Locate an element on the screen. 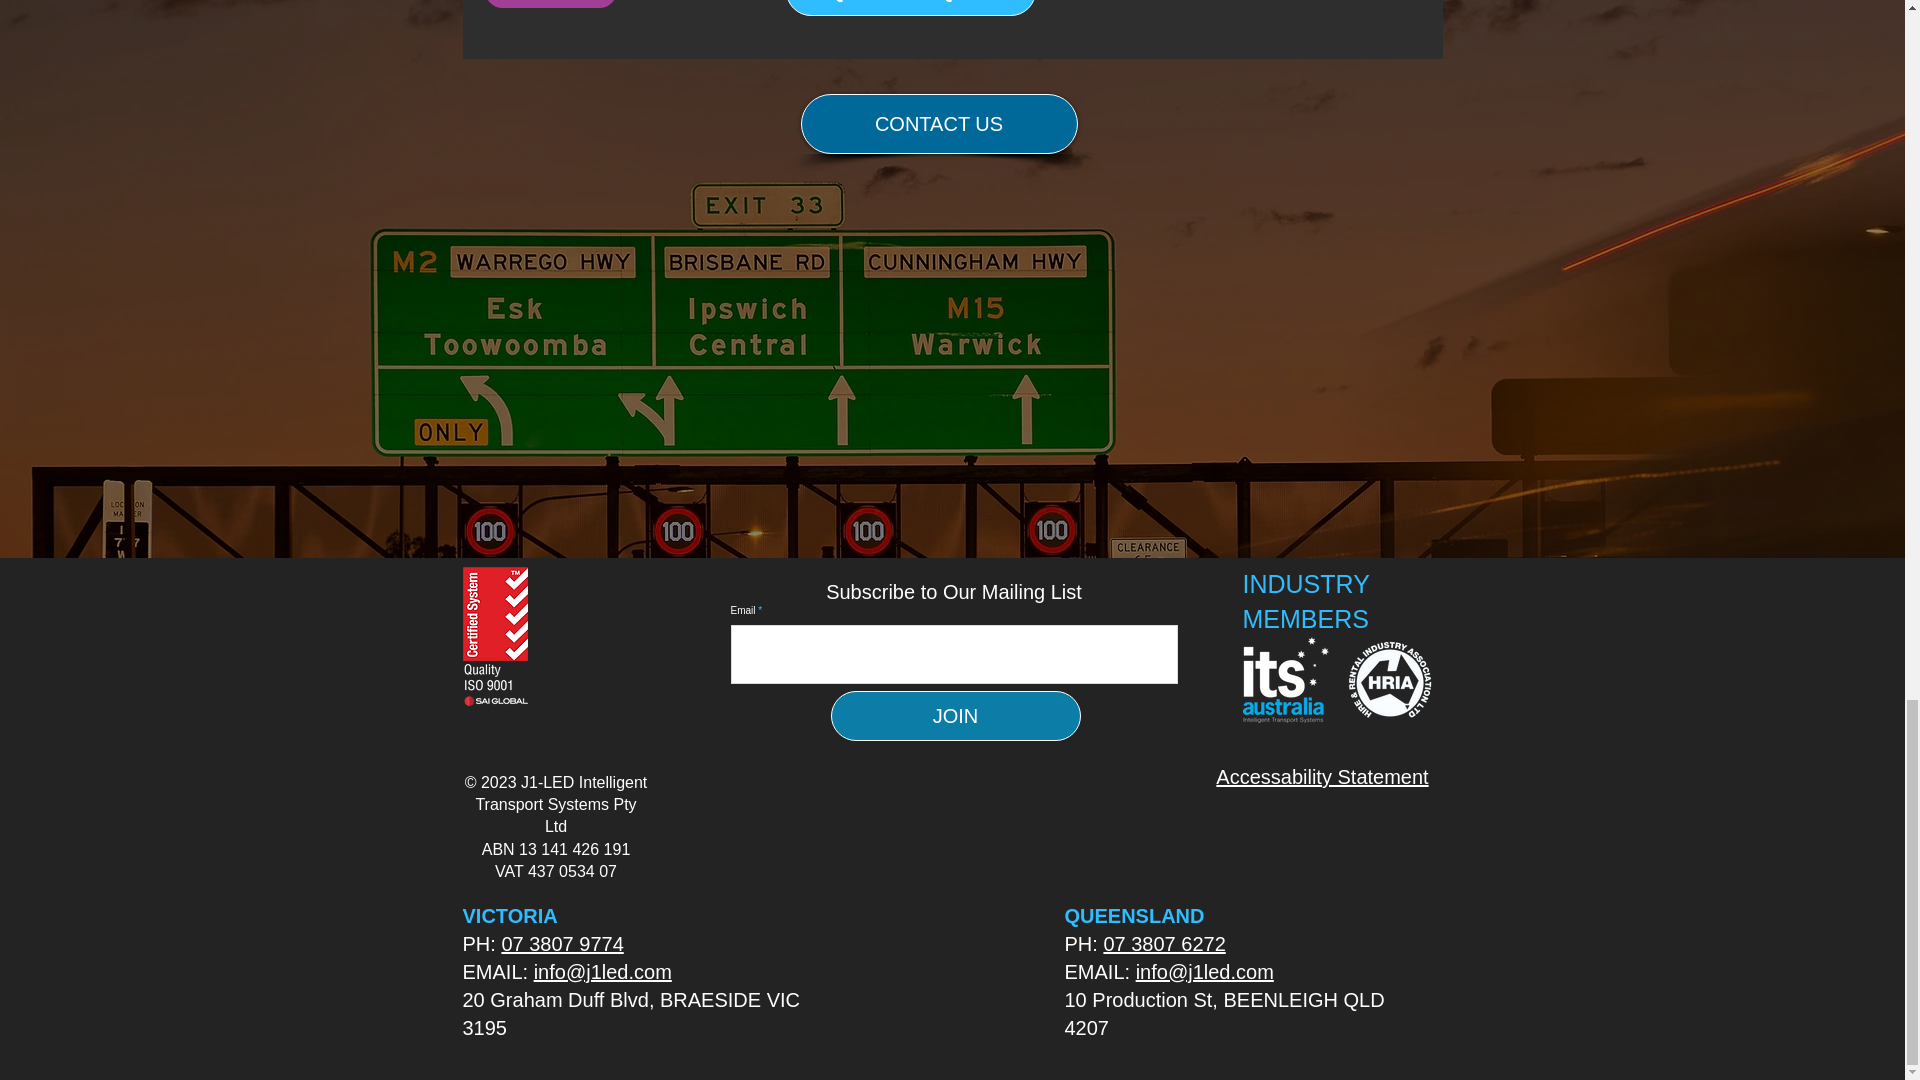  REQUEST A QUOTE is located at coordinates (910, 8).